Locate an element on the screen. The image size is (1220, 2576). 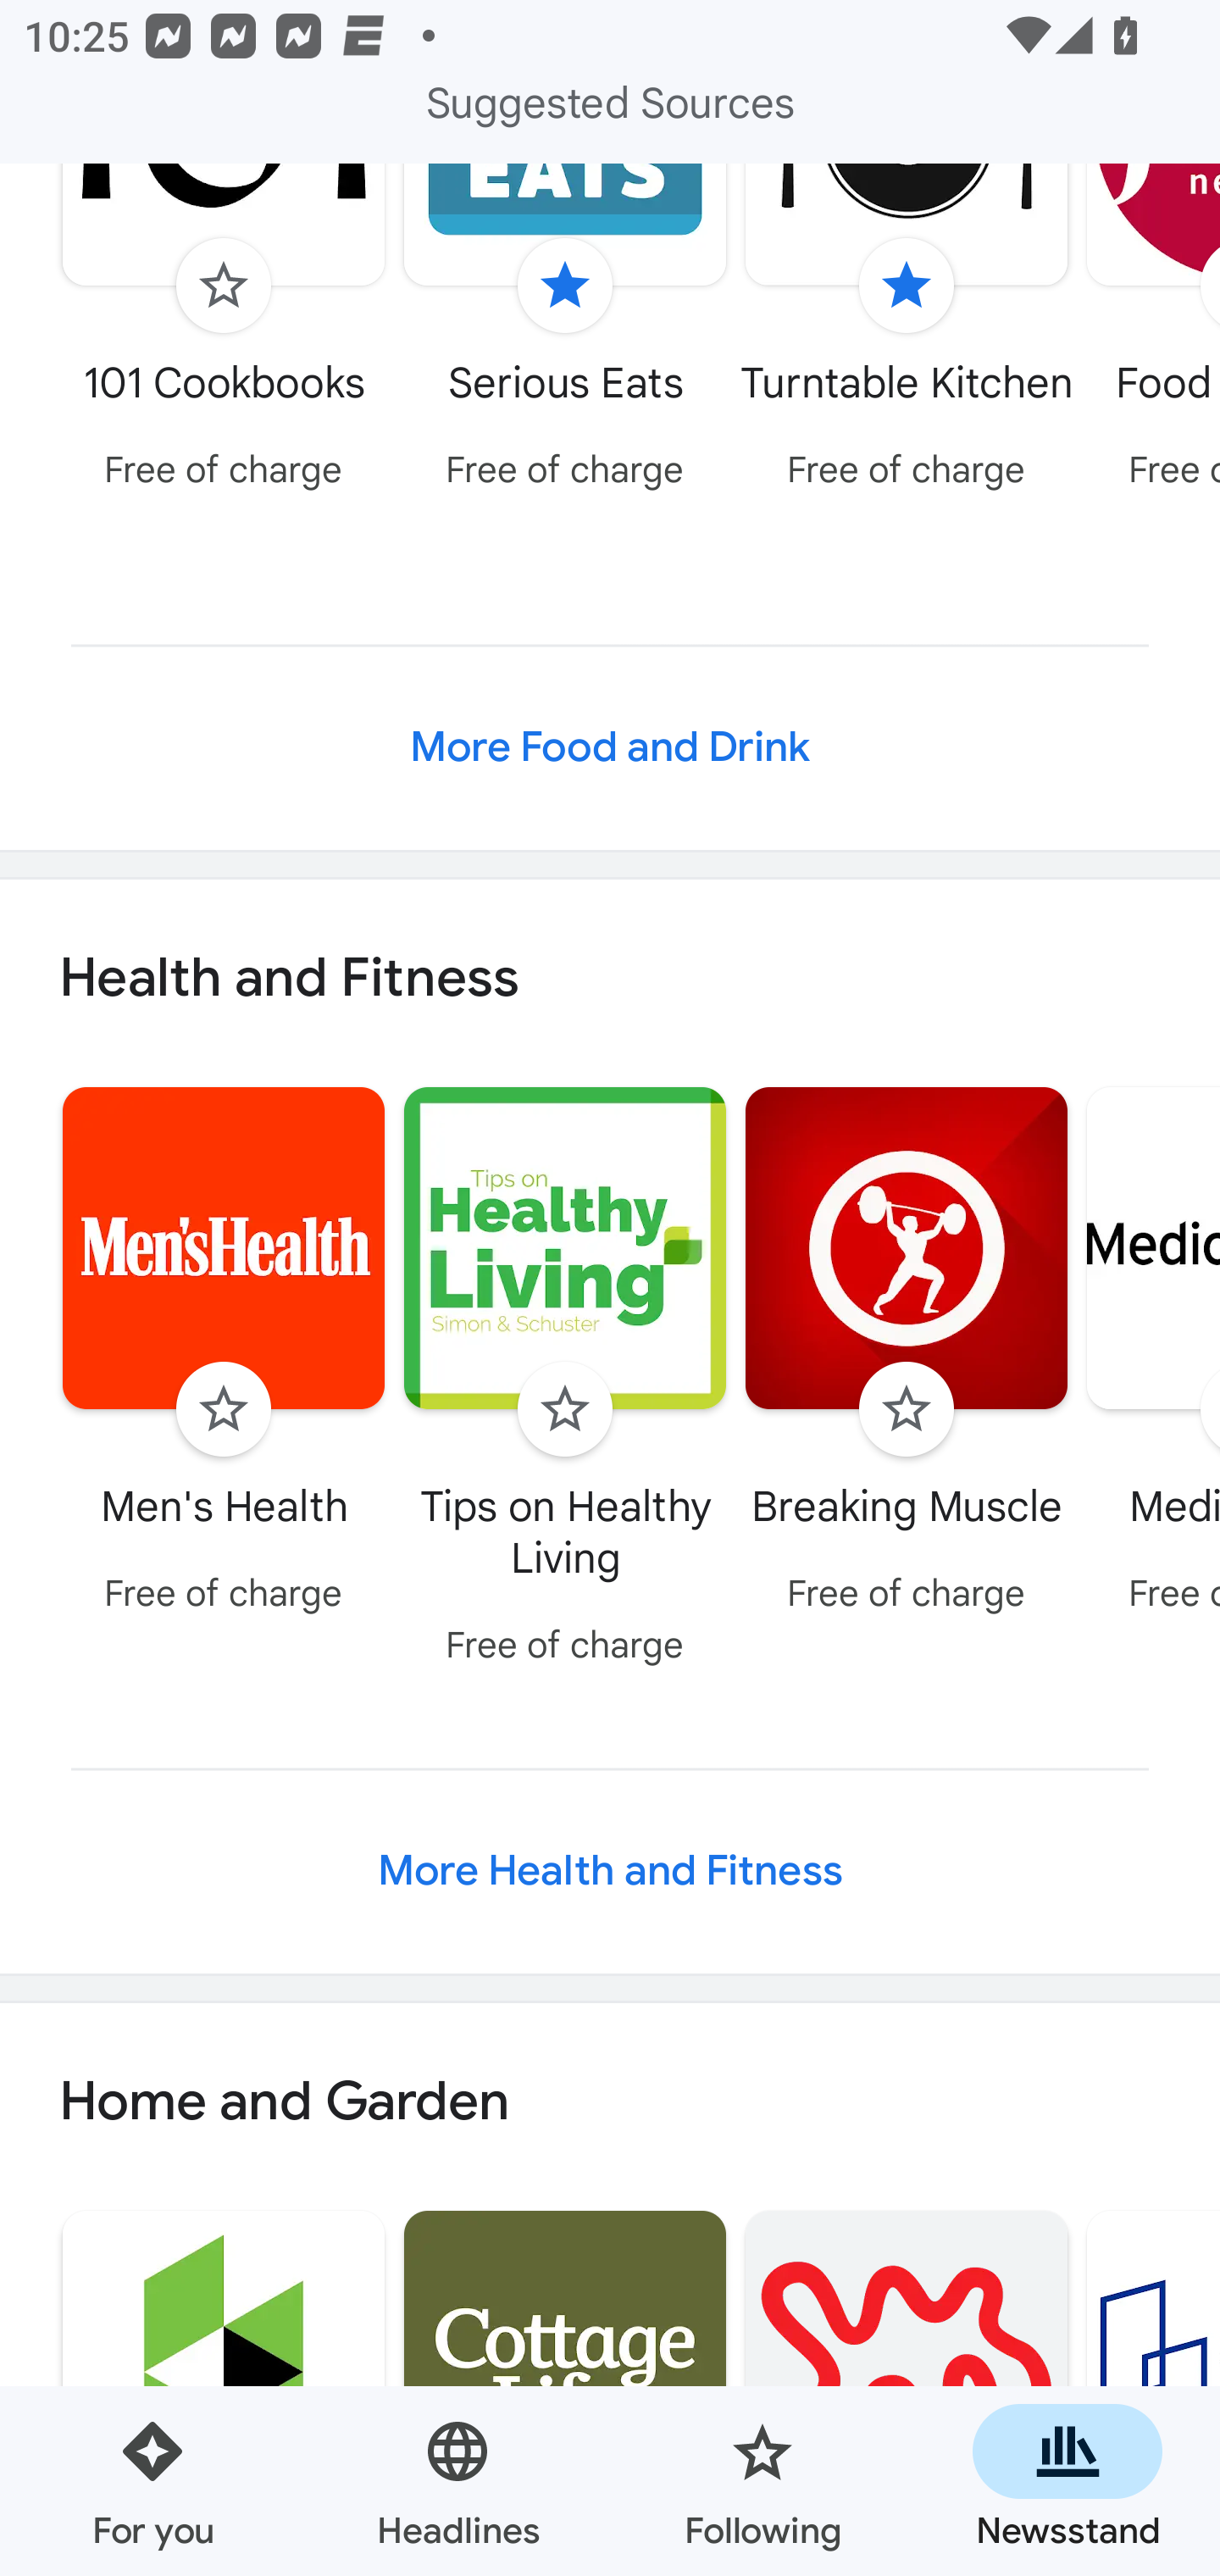
Follow 101 Cookbooks Free of charge is located at coordinates (224, 334).